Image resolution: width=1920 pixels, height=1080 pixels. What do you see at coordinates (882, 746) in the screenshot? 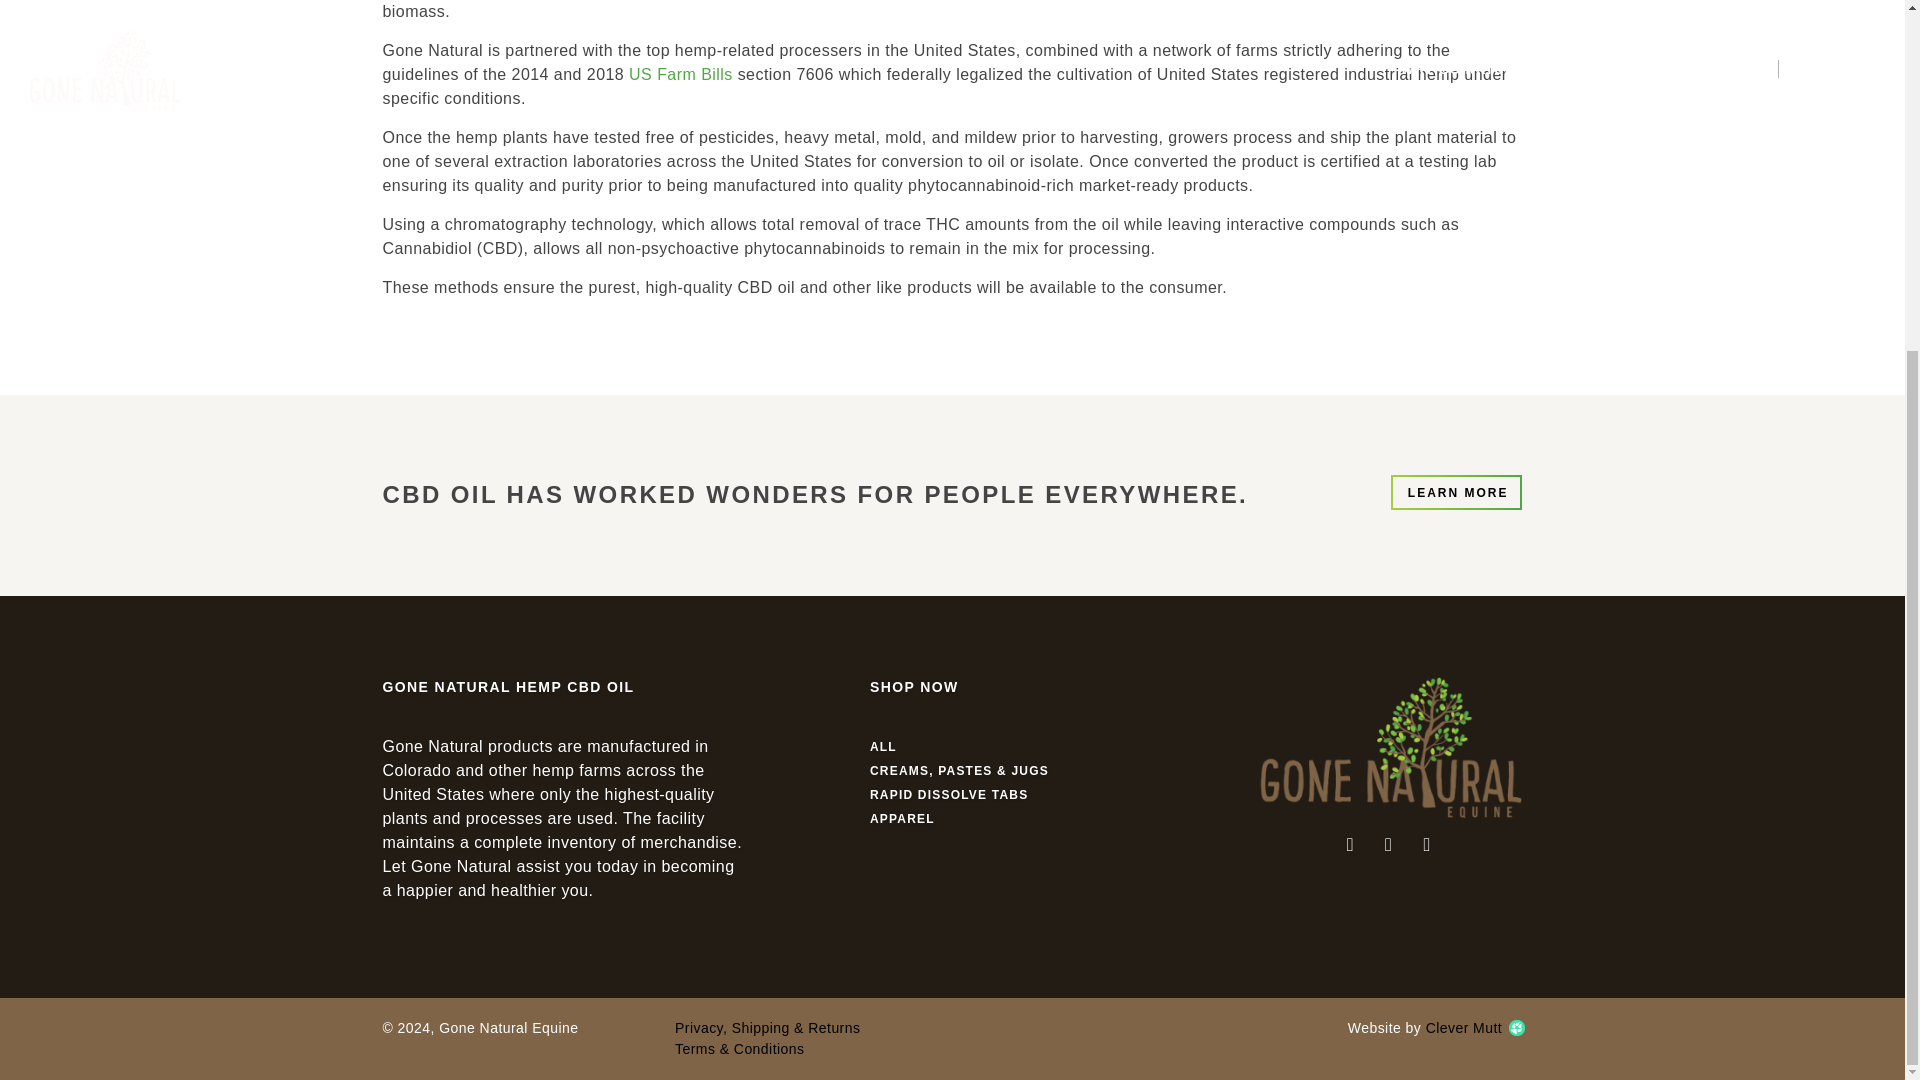
I see `ALL` at bounding box center [882, 746].